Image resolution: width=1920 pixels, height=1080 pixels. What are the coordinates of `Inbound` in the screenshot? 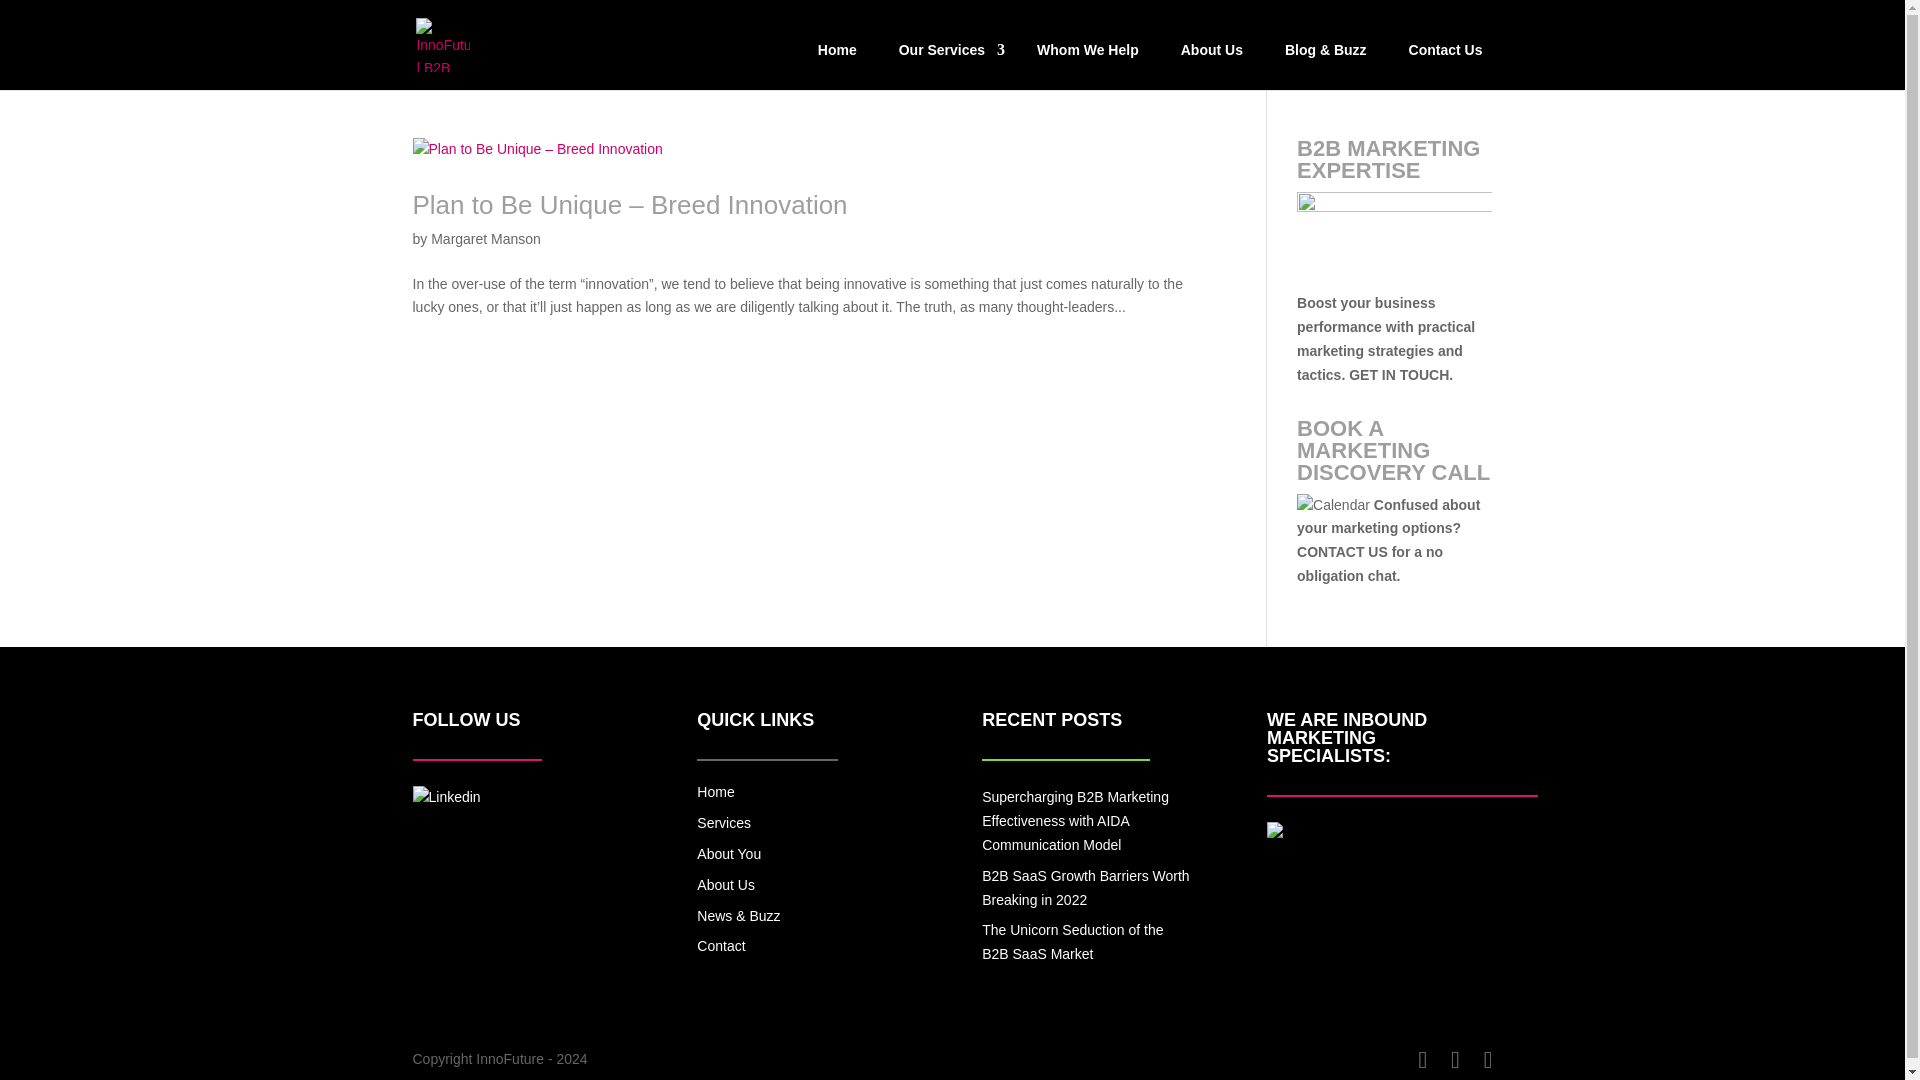 It's located at (1274, 833).